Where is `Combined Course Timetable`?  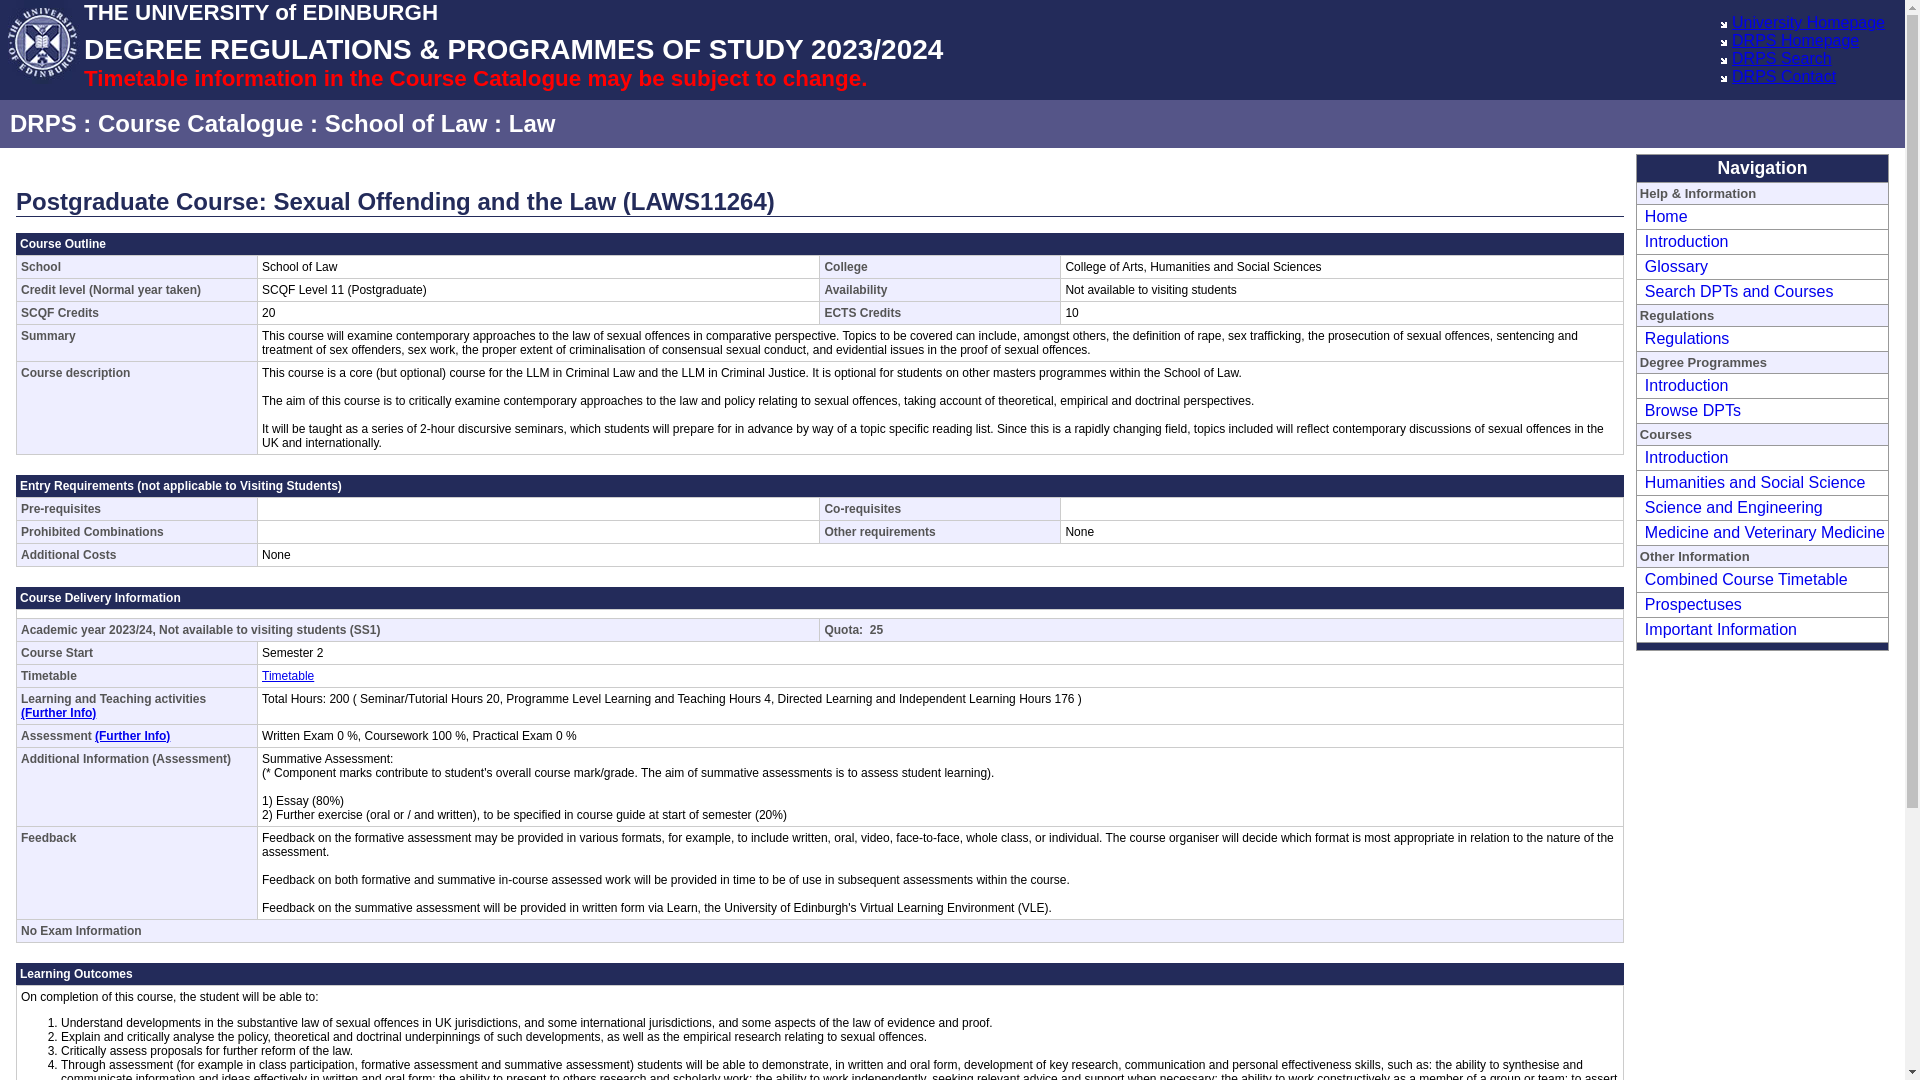
Combined Course Timetable is located at coordinates (1743, 579).